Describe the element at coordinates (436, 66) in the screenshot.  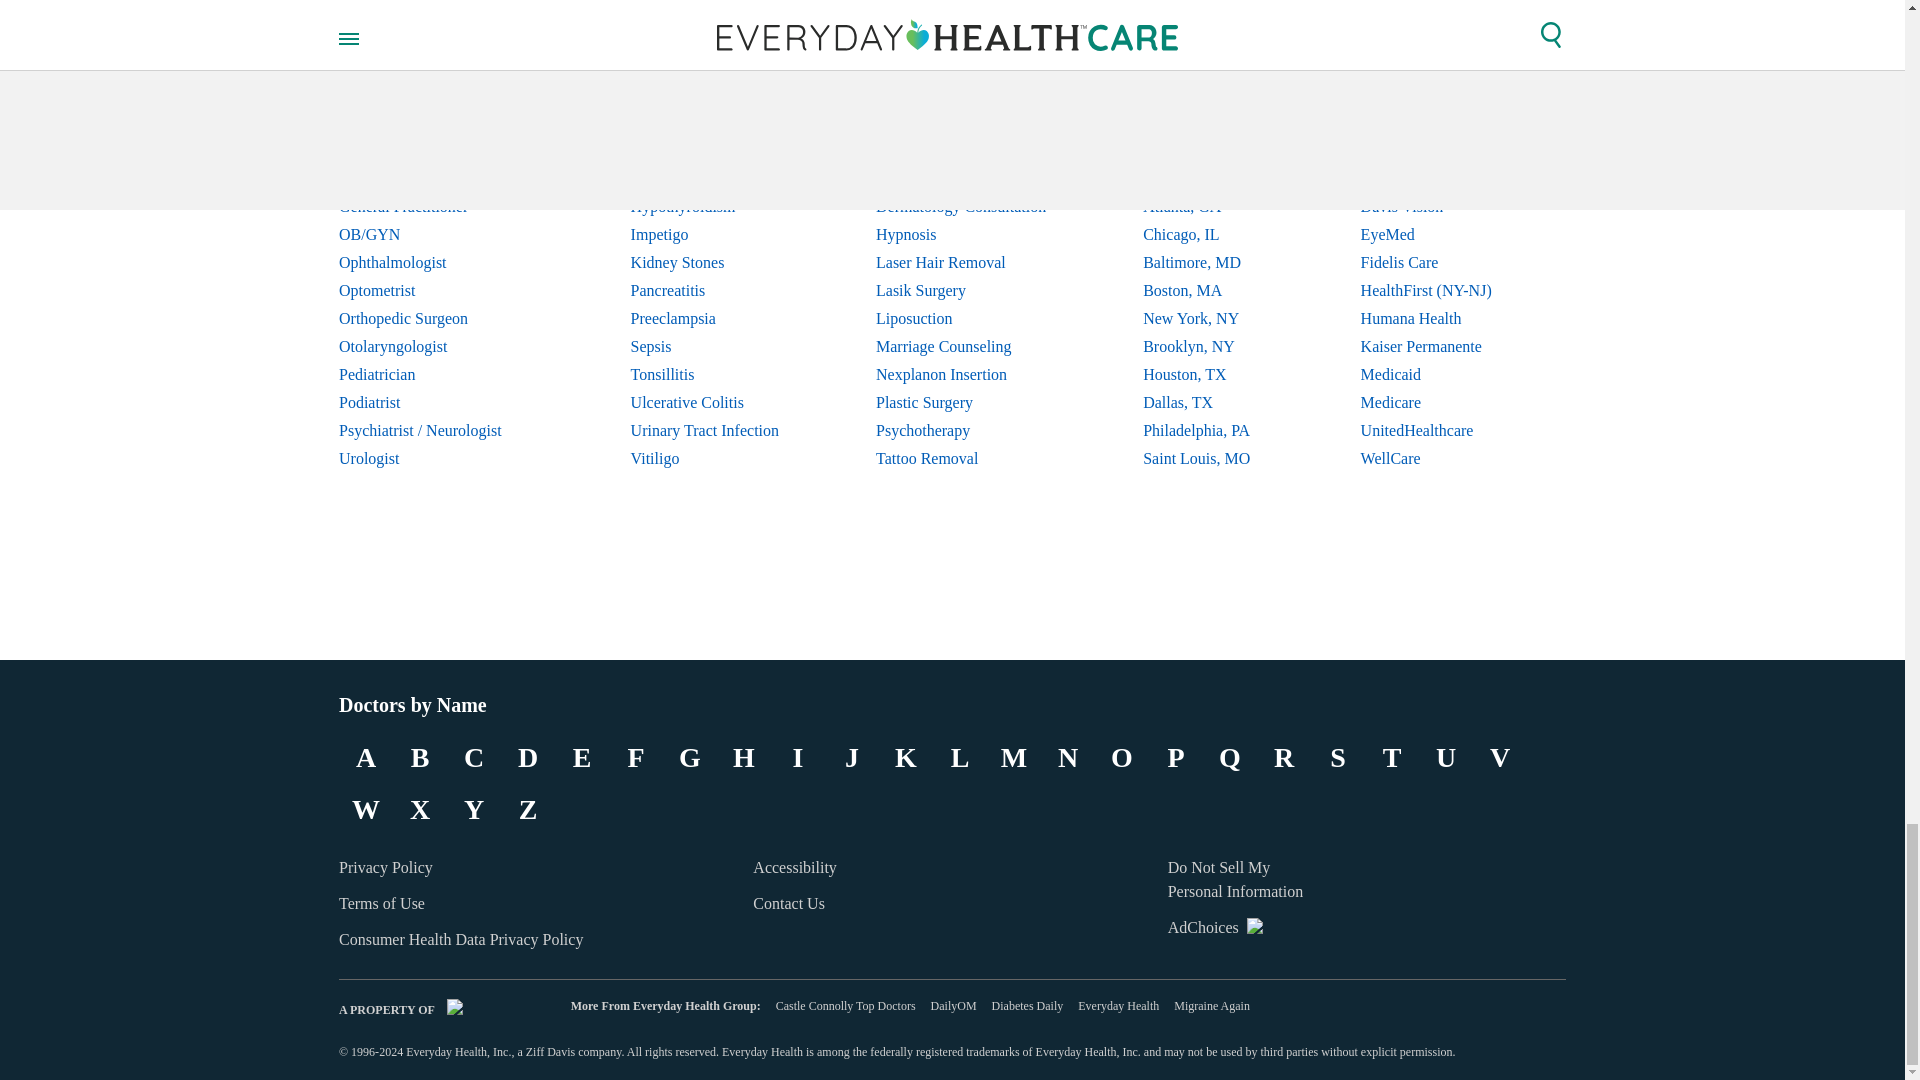
I see `Addiction Medicine Specialist` at that location.